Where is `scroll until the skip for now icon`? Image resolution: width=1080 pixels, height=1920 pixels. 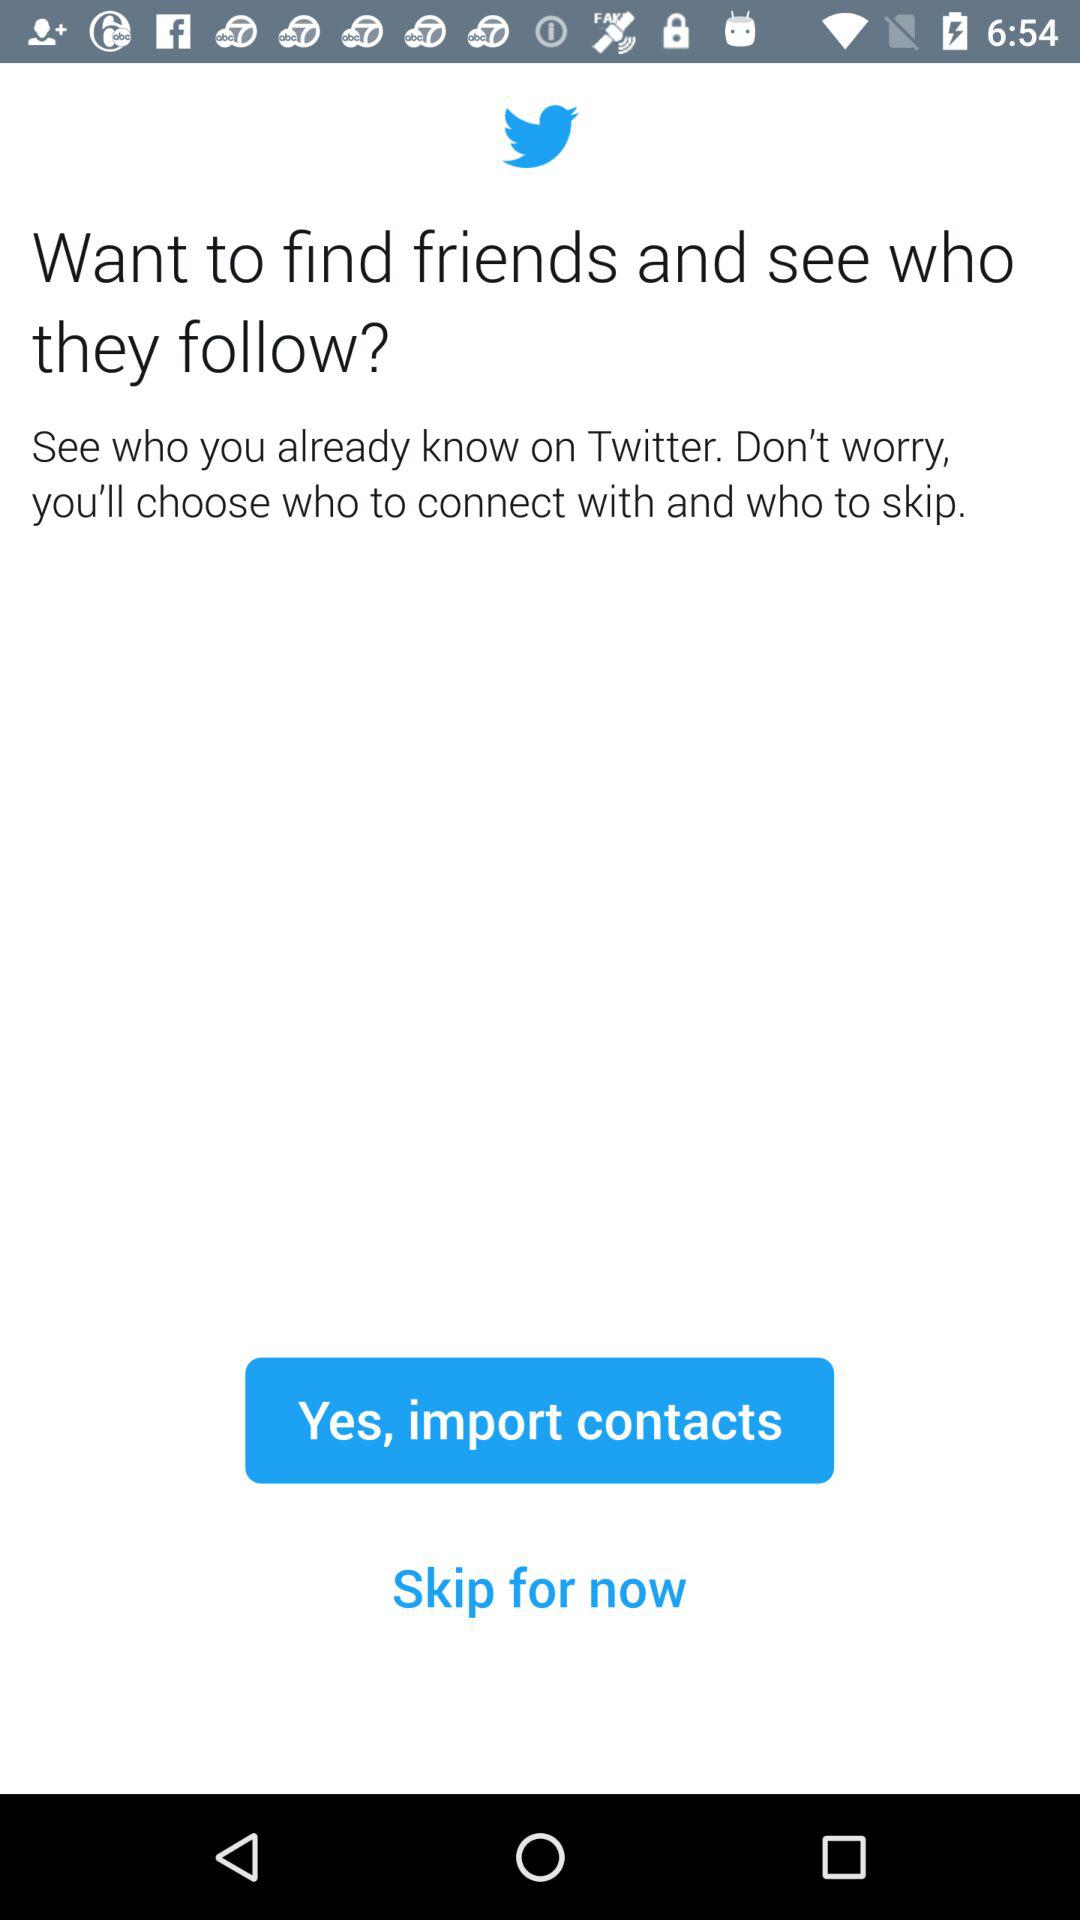
scroll until the skip for now icon is located at coordinates (539, 1588).